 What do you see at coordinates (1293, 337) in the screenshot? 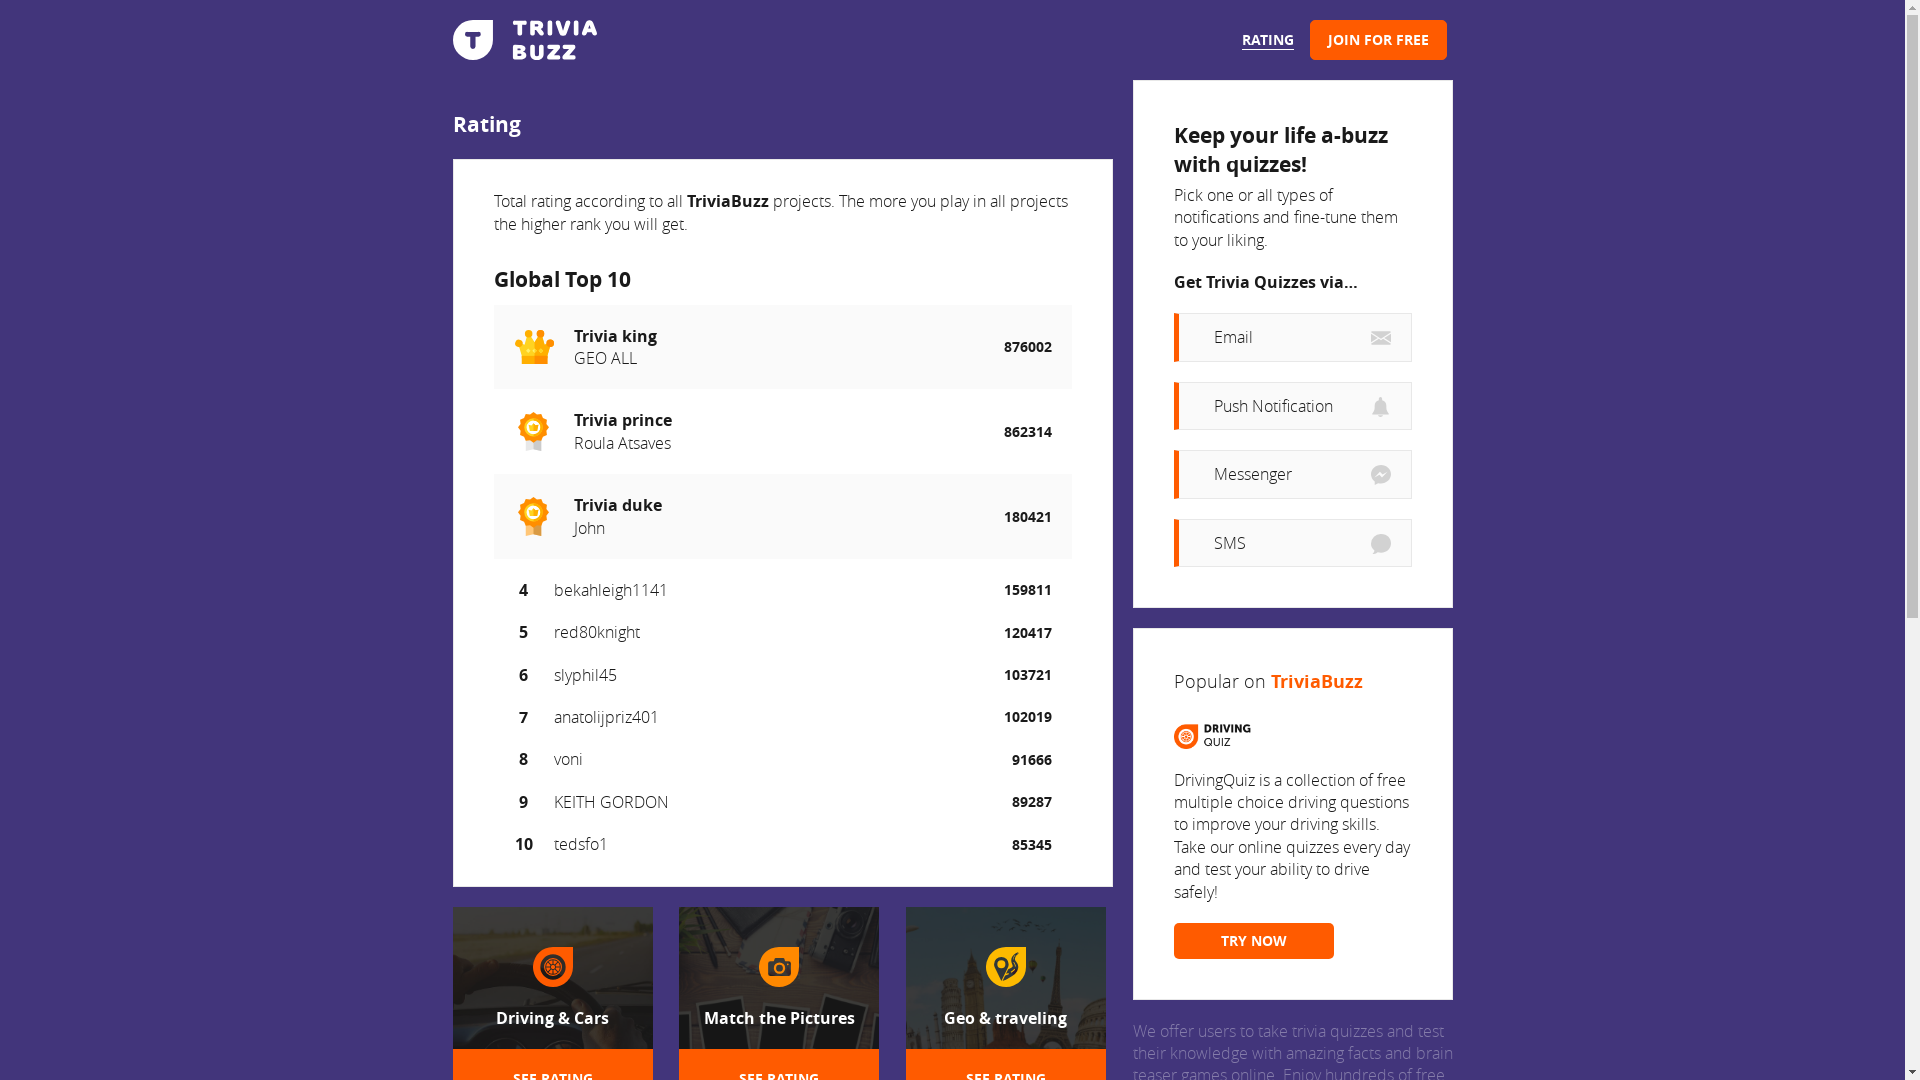
I see `Email` at bounding box center [1293, 337].